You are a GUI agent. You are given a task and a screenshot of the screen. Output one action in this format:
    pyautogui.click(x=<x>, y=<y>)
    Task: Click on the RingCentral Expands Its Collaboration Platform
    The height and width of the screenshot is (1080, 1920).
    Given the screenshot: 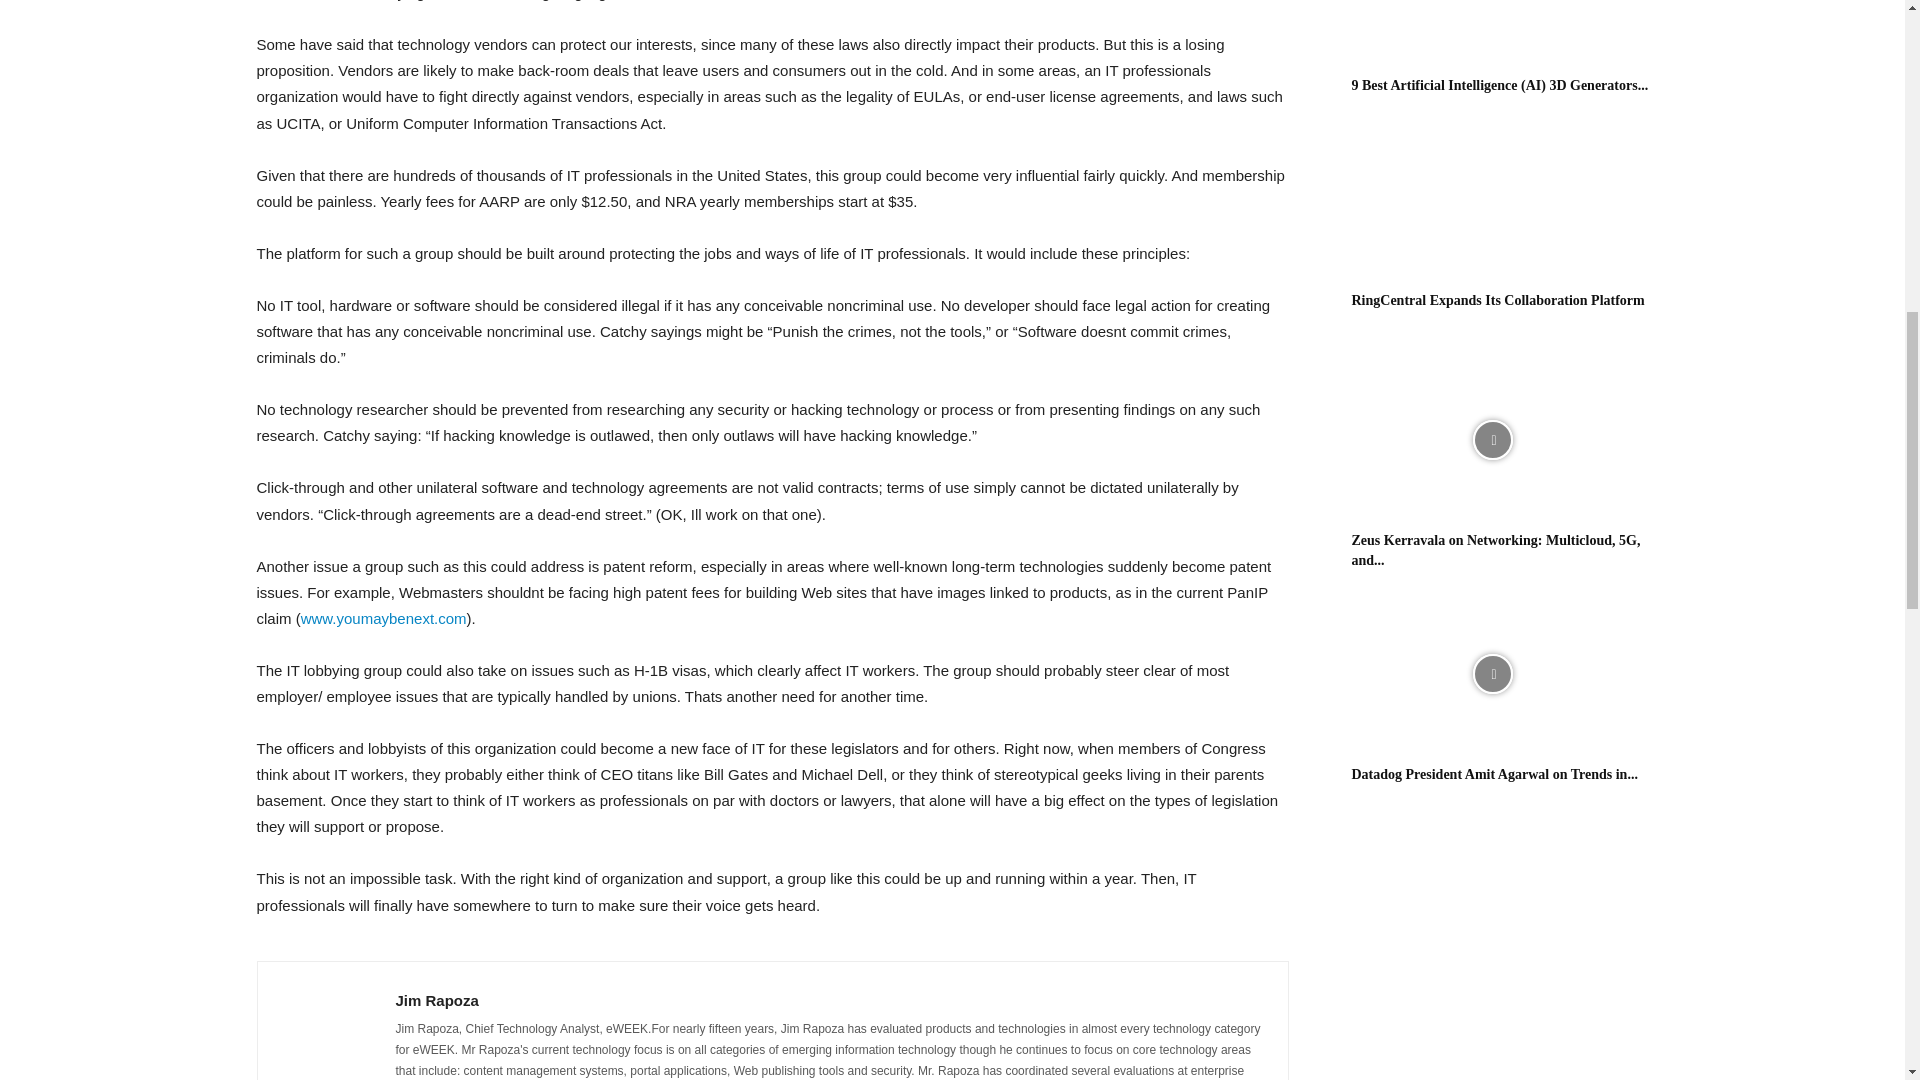 What is the action you would take?
    pyautogui.click(x=1492, y=200)
    